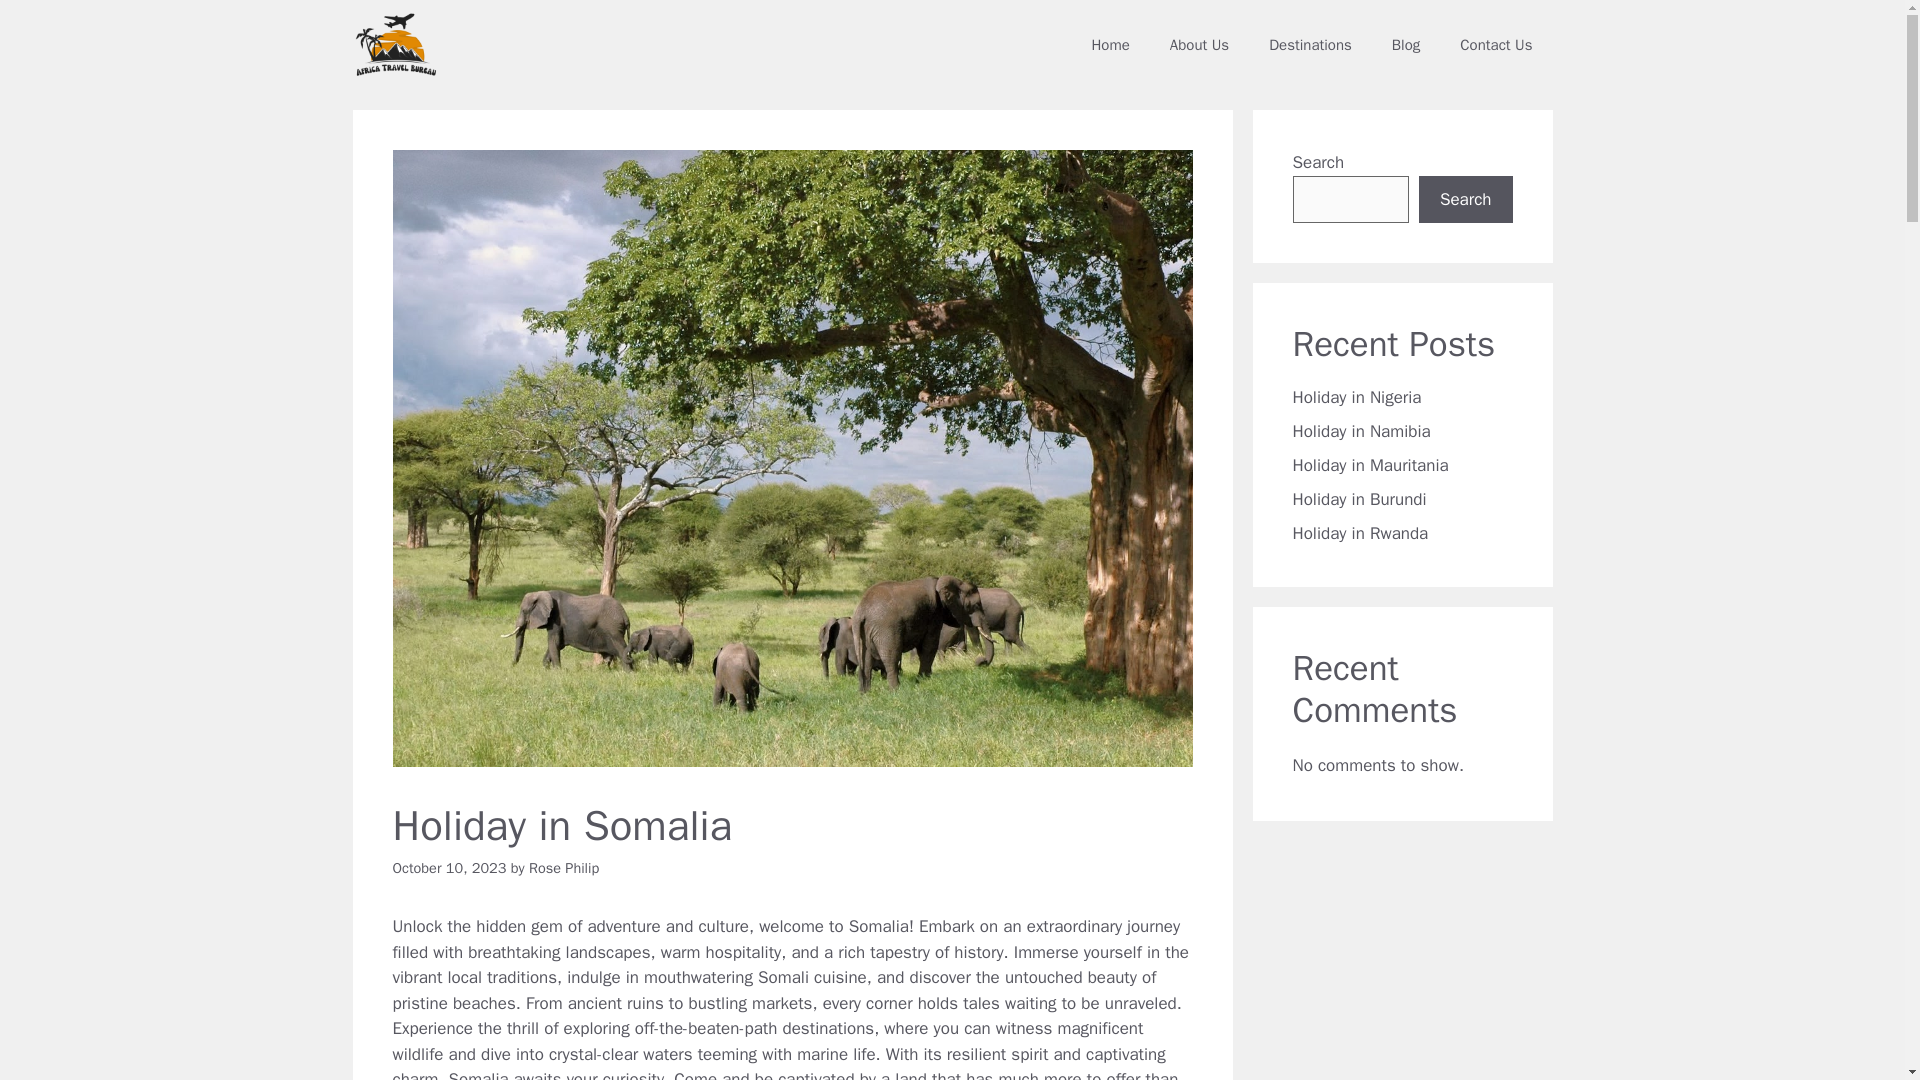 This screenshot has width=1920, height=1080. I want to click on Home, so click(1110, 44).